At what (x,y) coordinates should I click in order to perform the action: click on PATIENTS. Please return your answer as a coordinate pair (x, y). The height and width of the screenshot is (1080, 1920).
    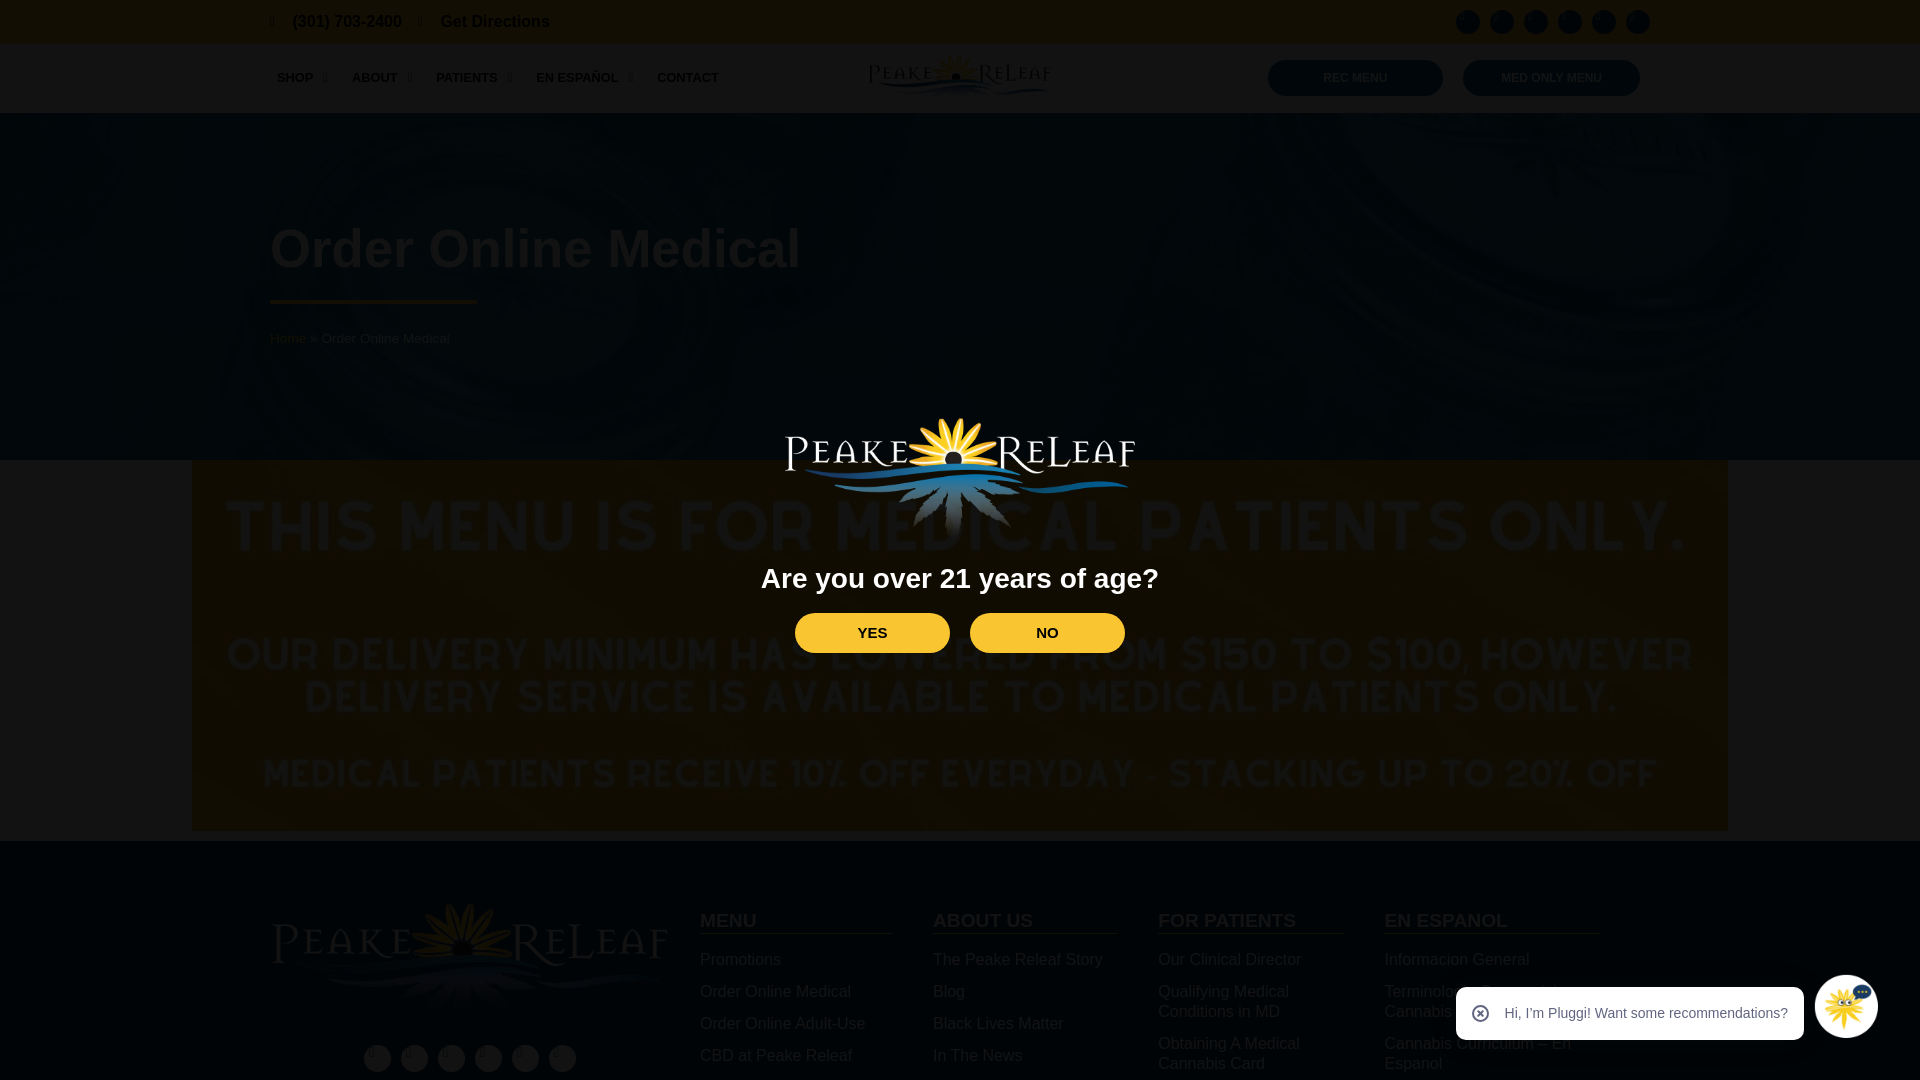
    Looking at the image, I should click on (473, 78).